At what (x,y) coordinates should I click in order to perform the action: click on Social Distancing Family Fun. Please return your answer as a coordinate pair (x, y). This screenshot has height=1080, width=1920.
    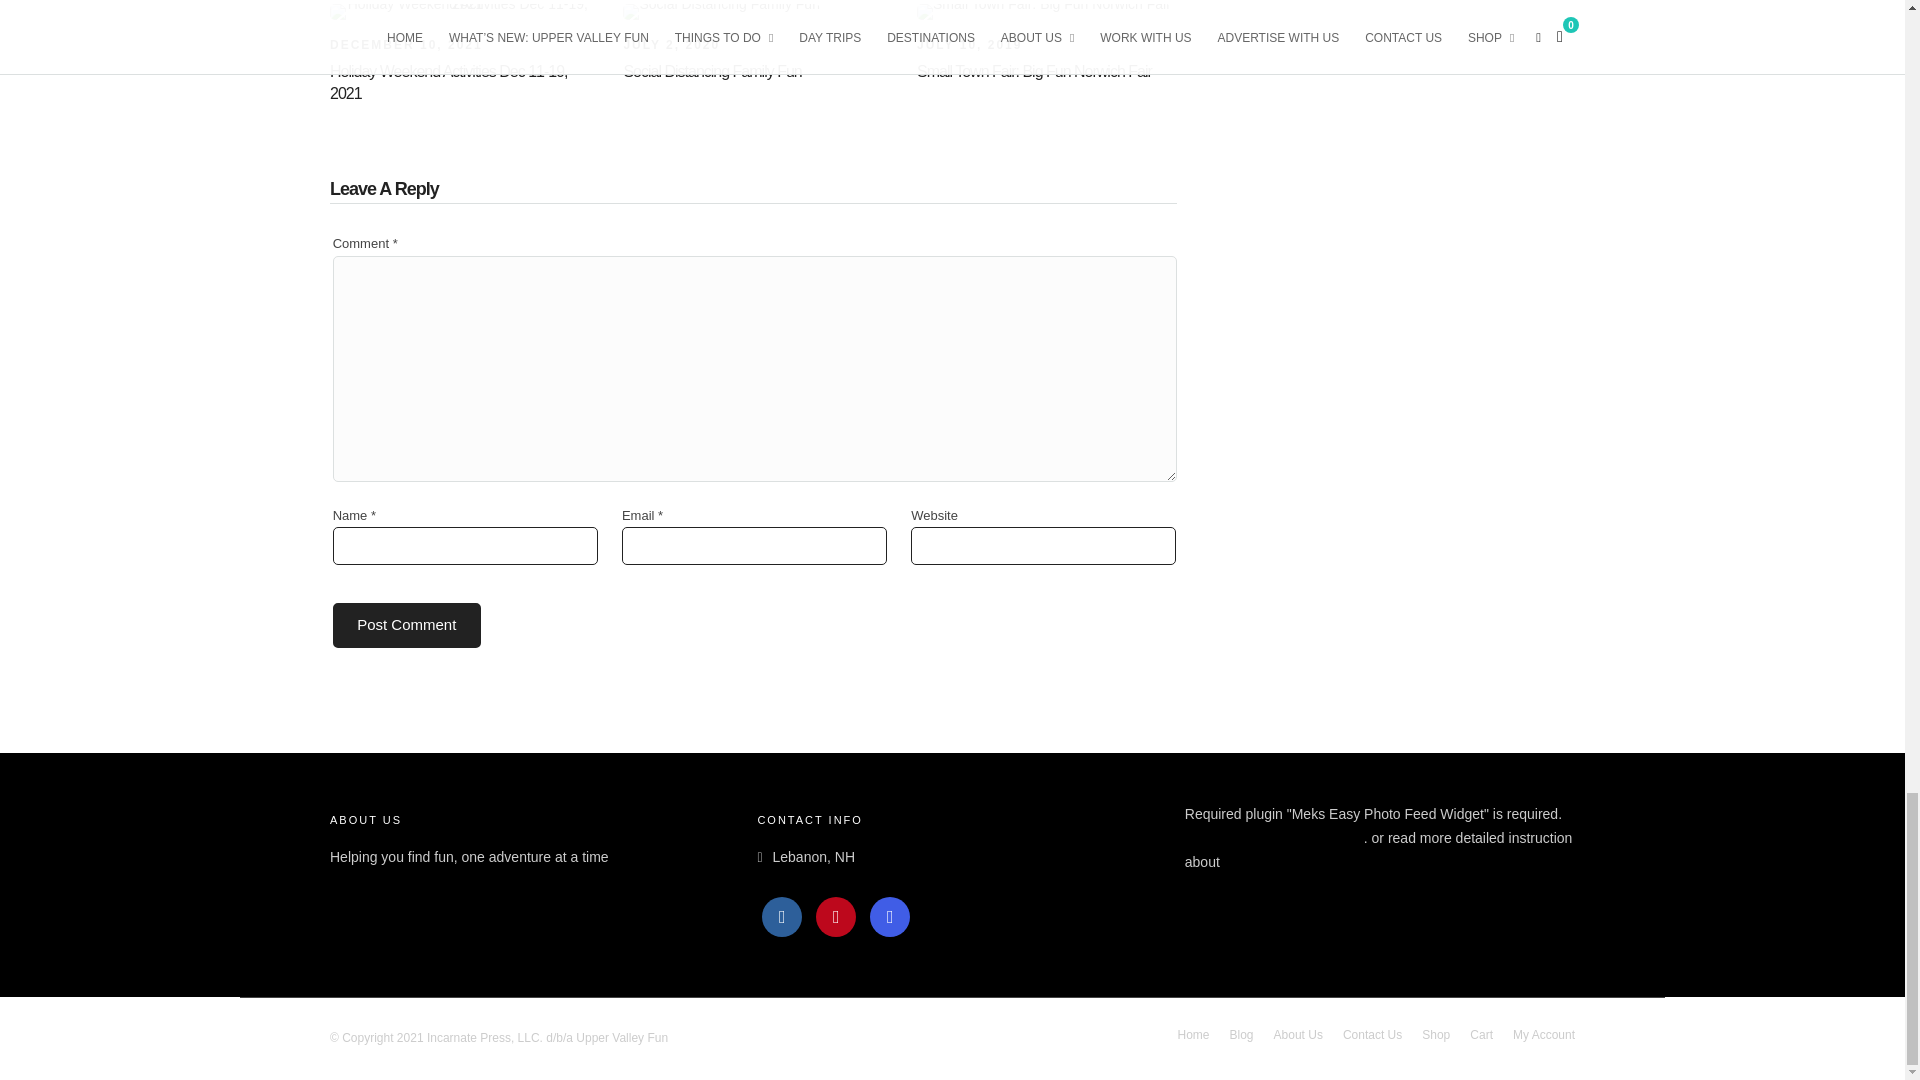
    Looking at the image, I should click on (711, 70).